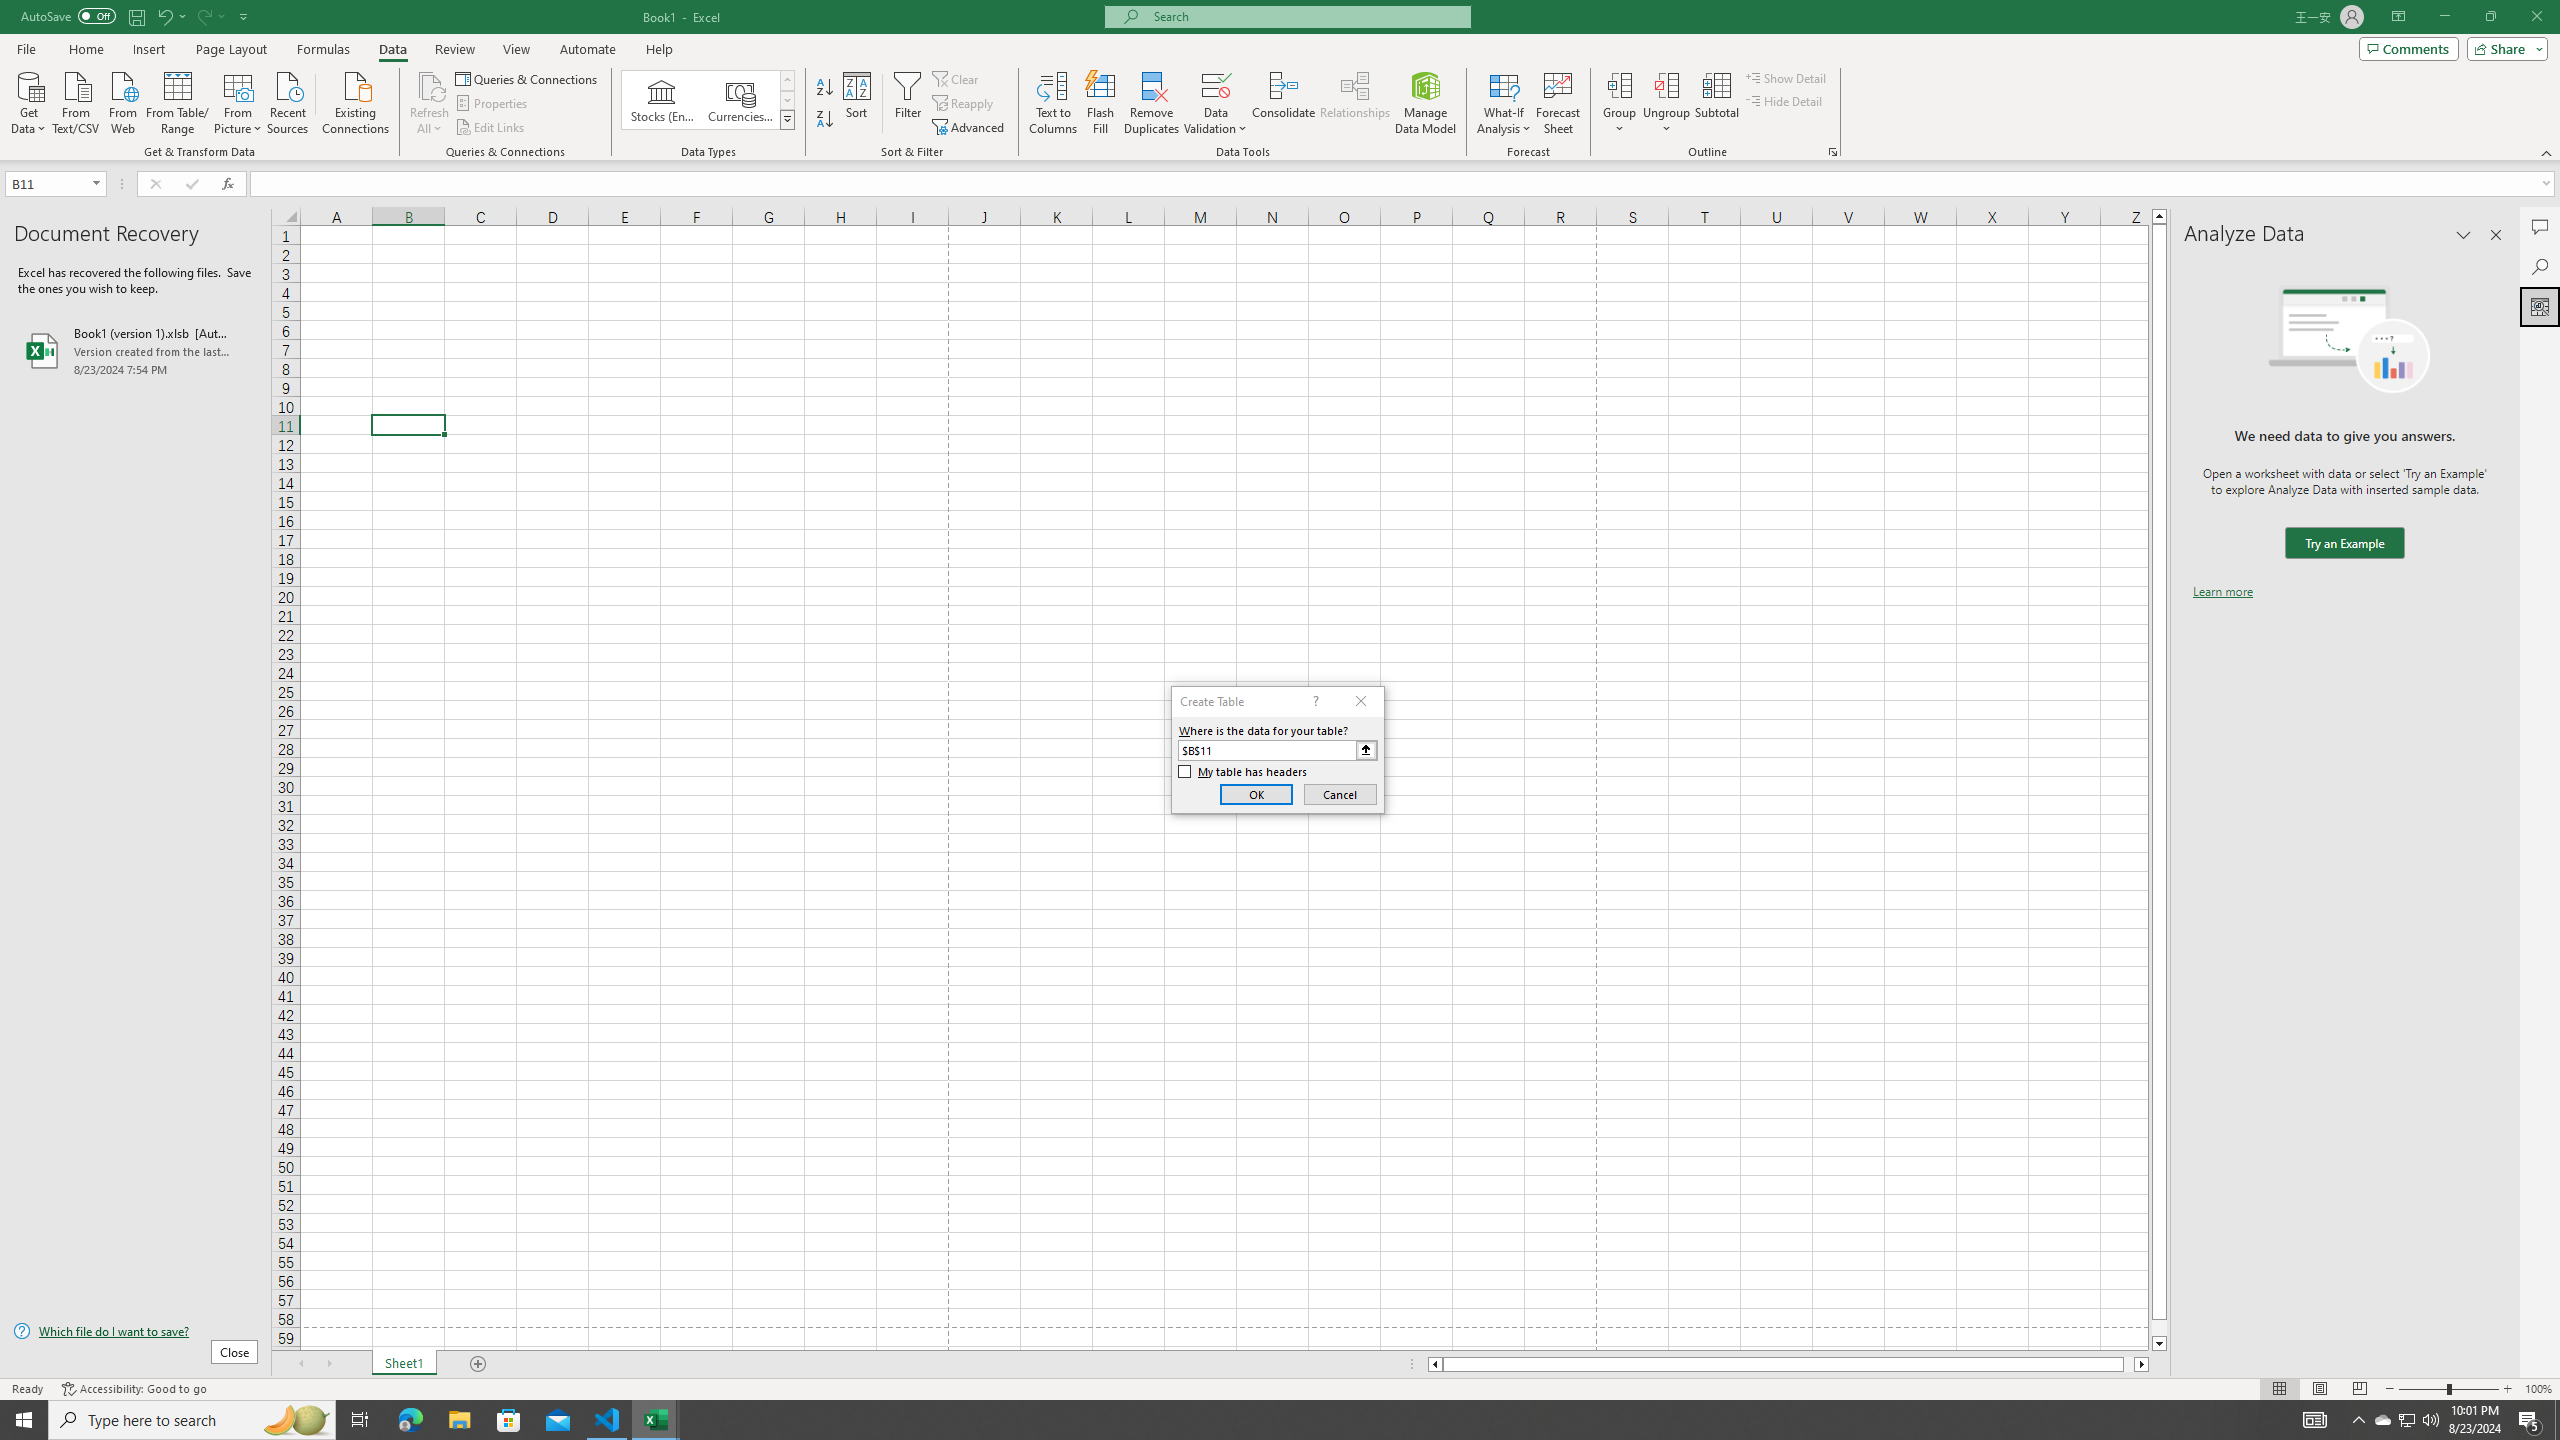 Image resolution: width=2560 pixels, height=1440 pixels. I want to click on Flash Fill, so click(1100, 103).